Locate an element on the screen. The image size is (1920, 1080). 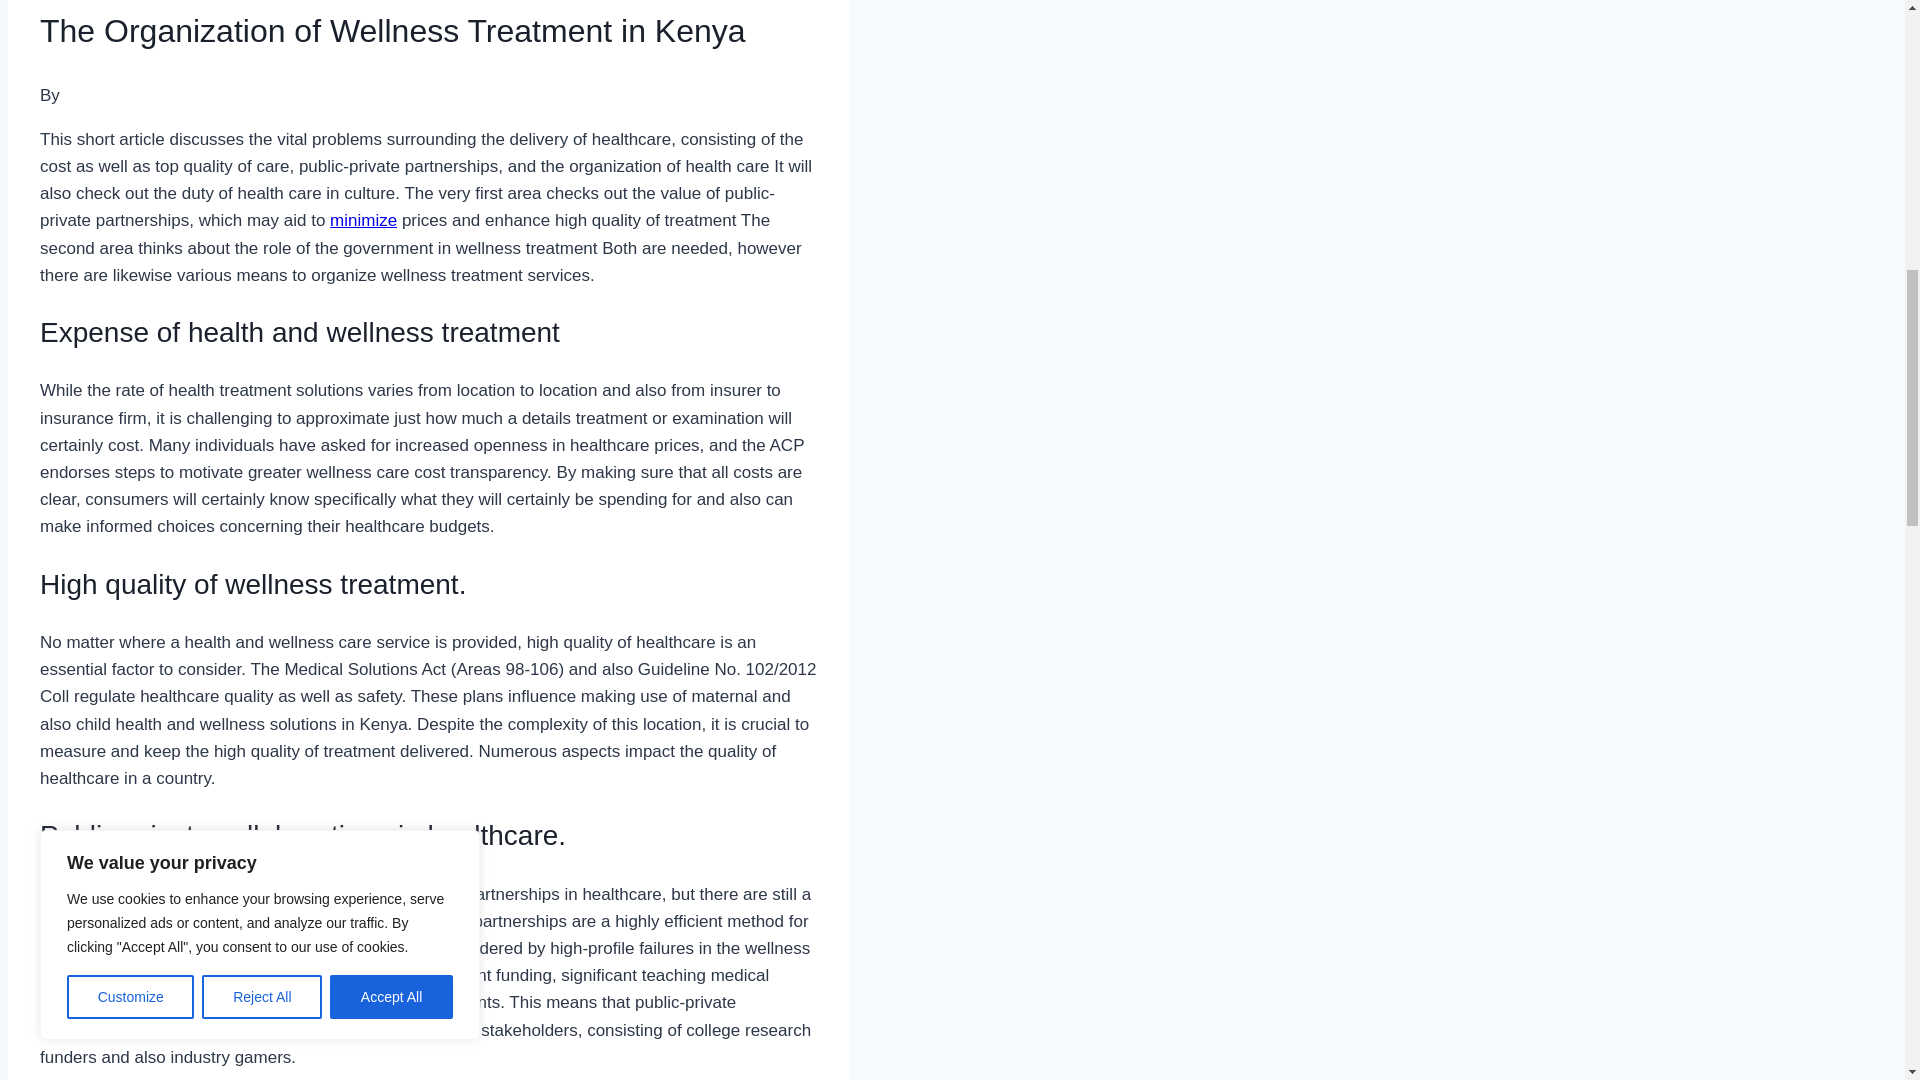
minimize is located at coordinates (364, 220).